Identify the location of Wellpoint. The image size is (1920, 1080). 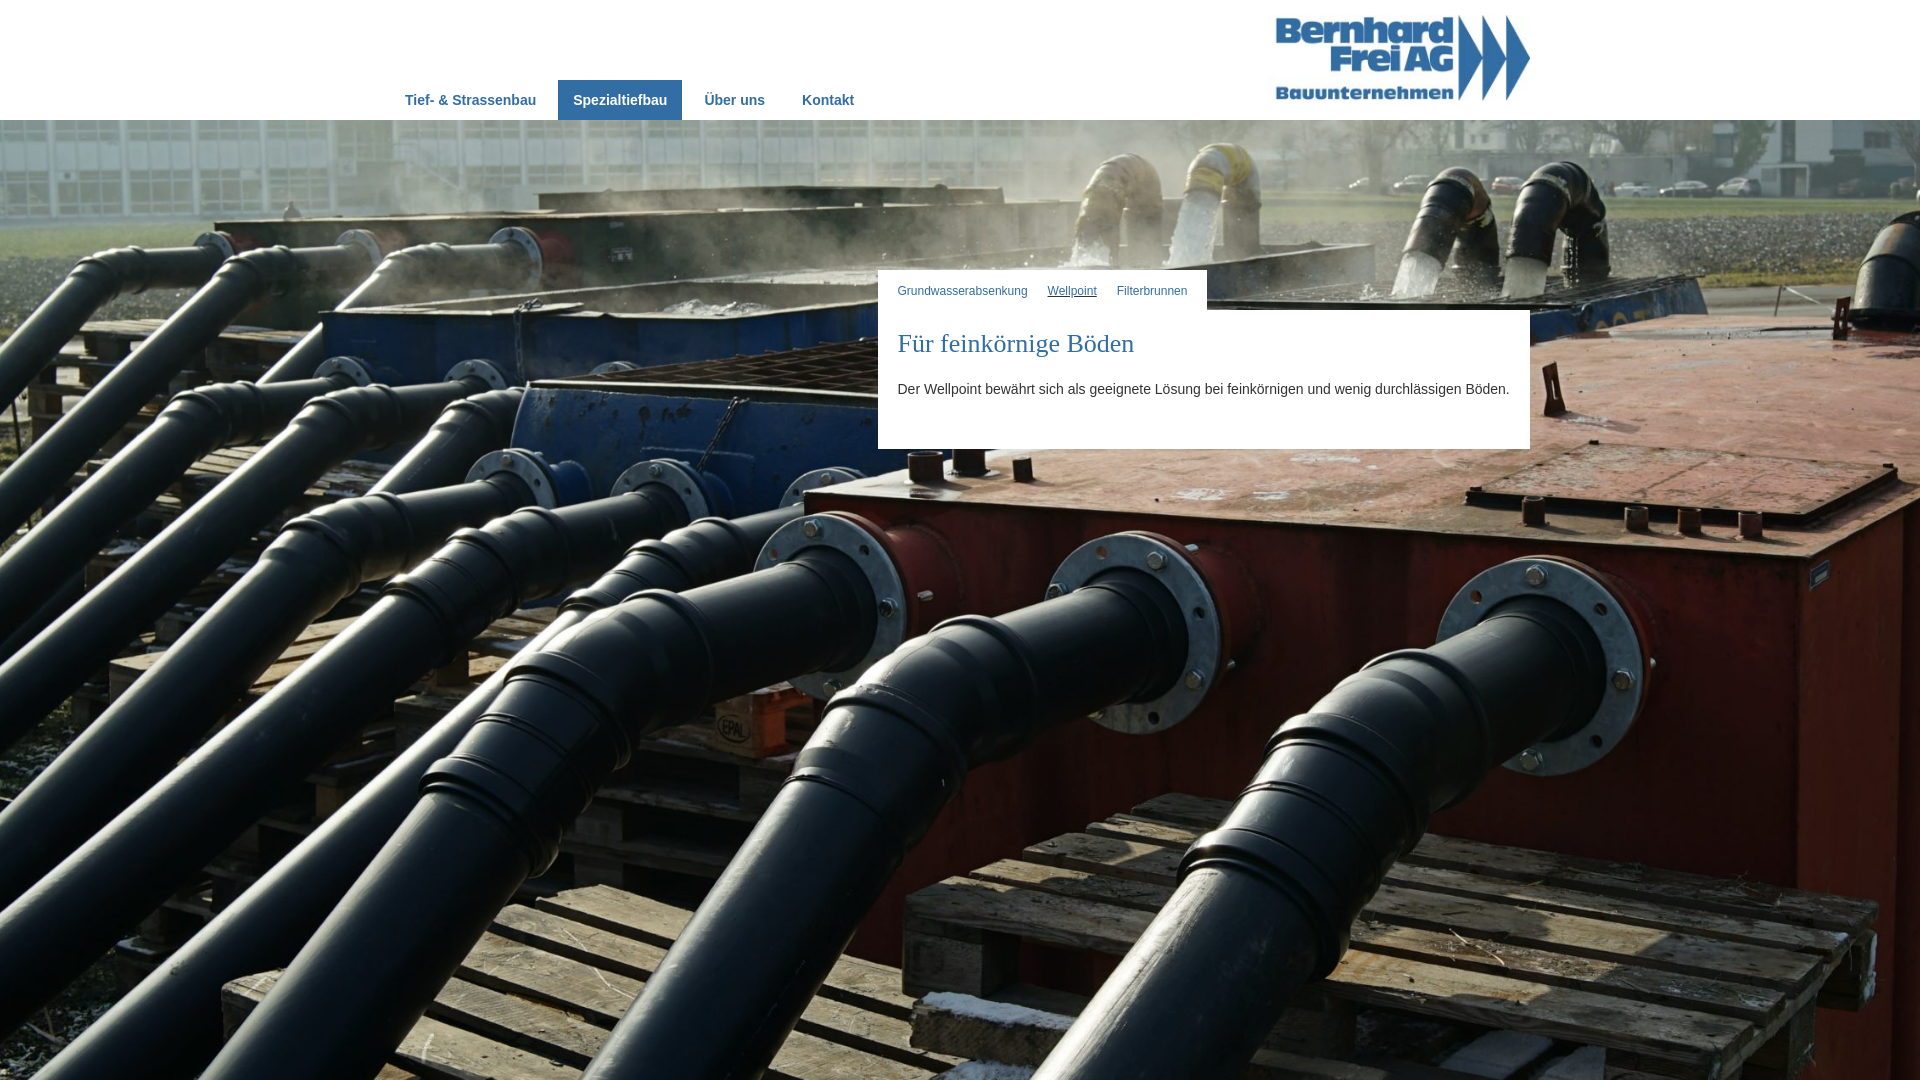
(1072, 291).